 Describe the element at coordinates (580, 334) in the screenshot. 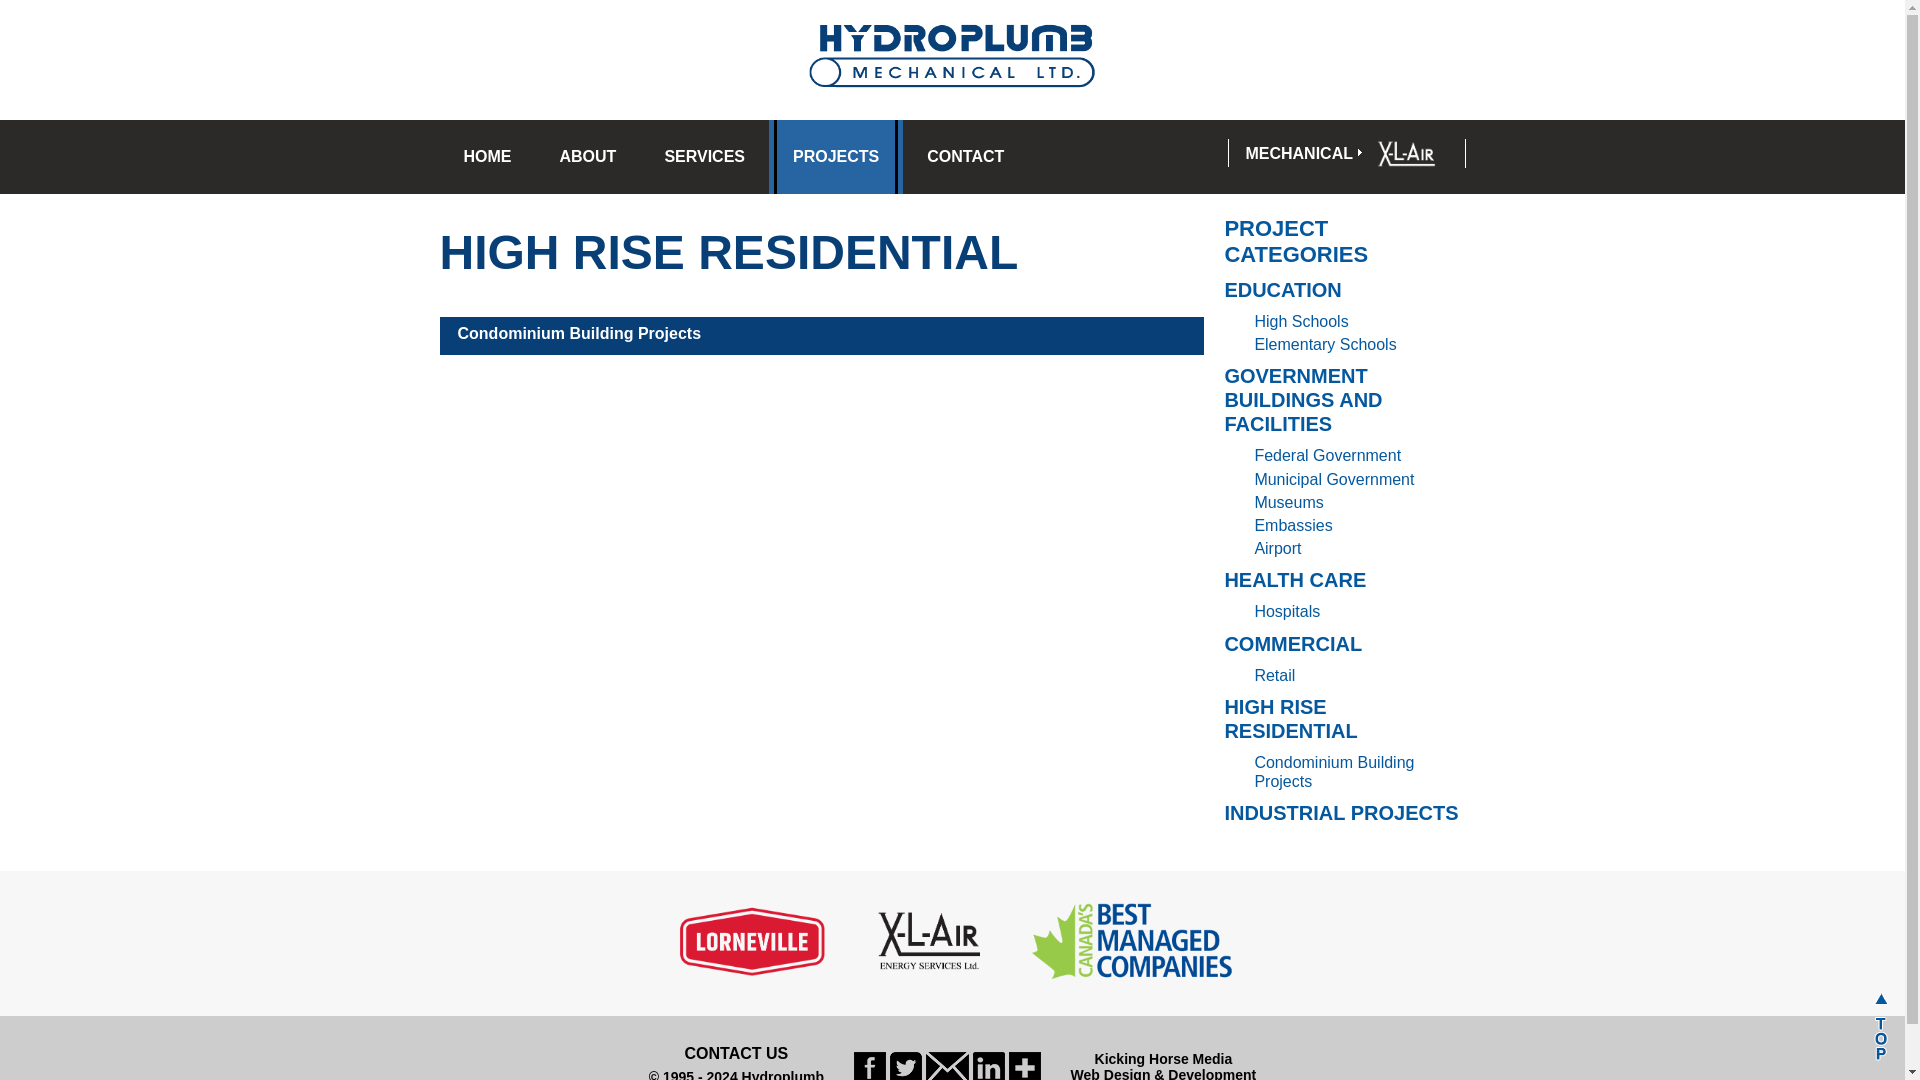

I see `Condominium Building Projects` at that location.